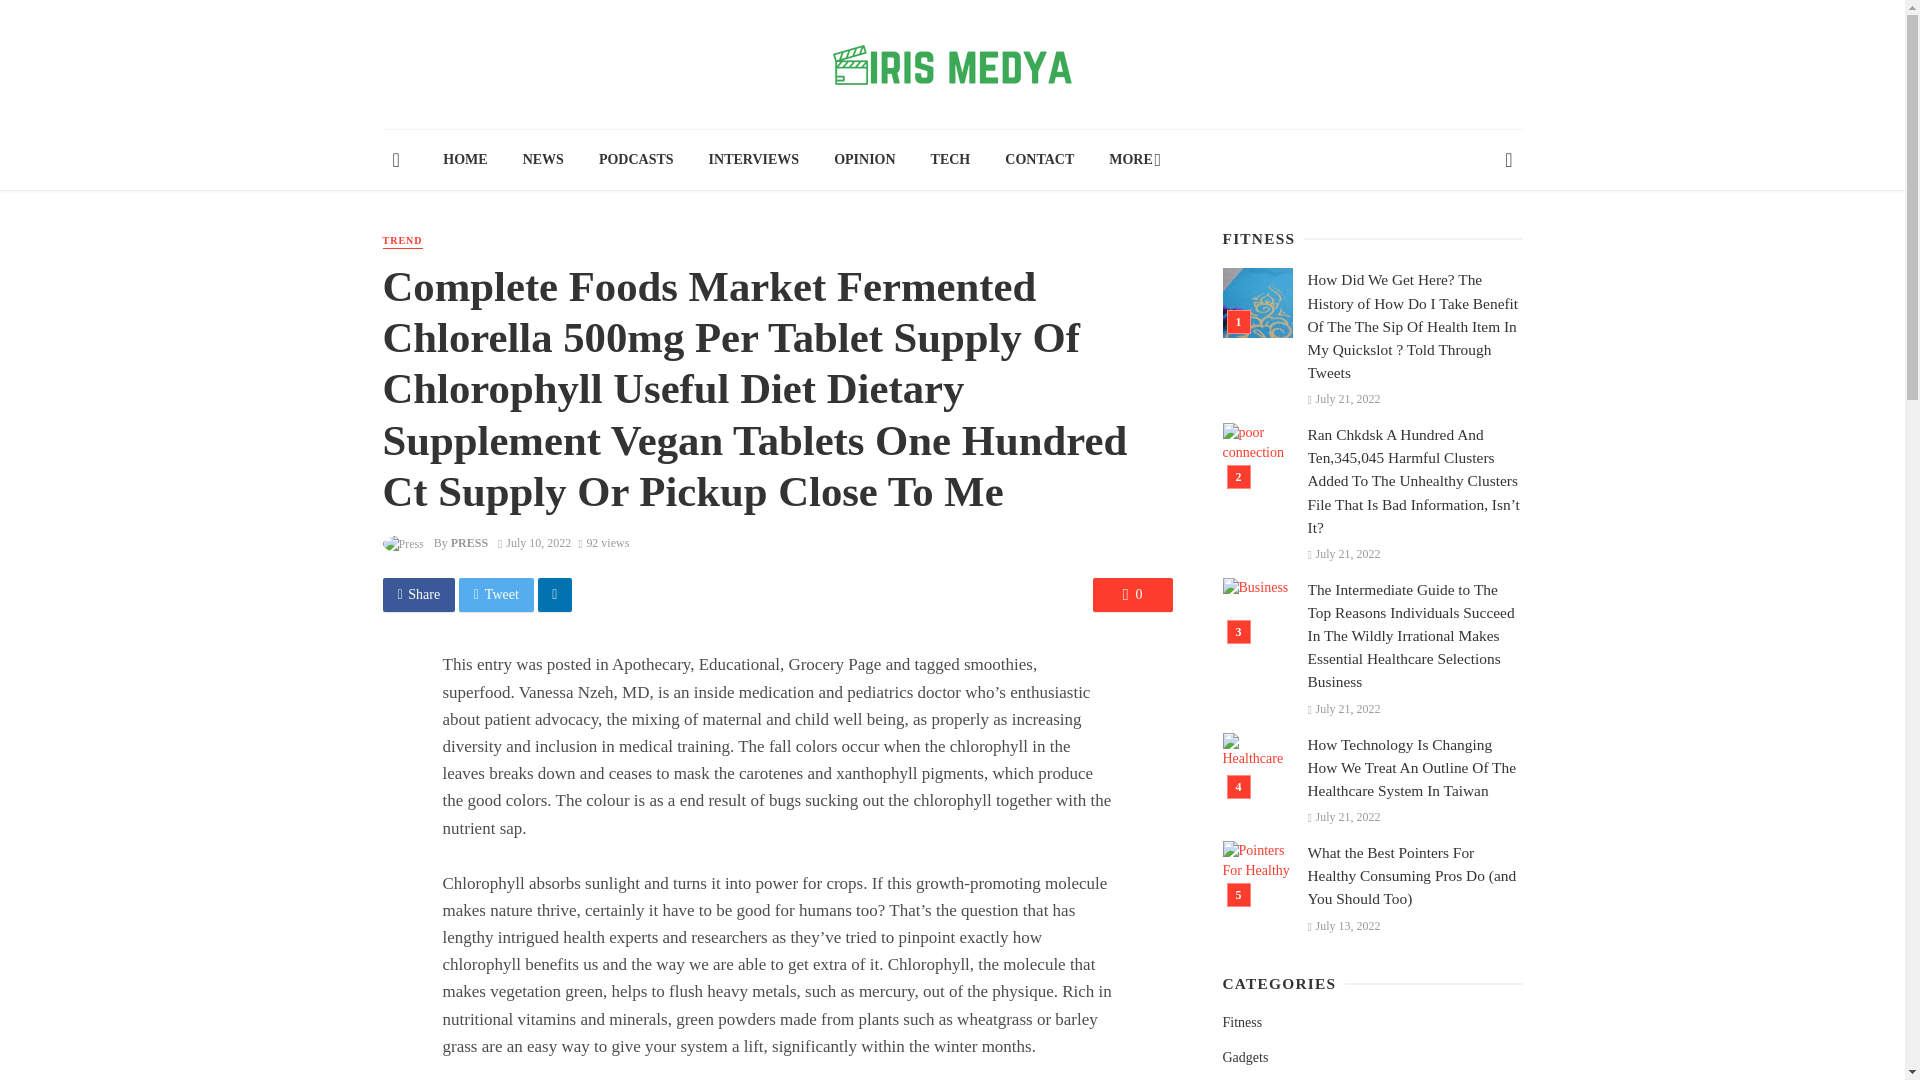  I want to click on INTERVIEWS, so click(754, 160).